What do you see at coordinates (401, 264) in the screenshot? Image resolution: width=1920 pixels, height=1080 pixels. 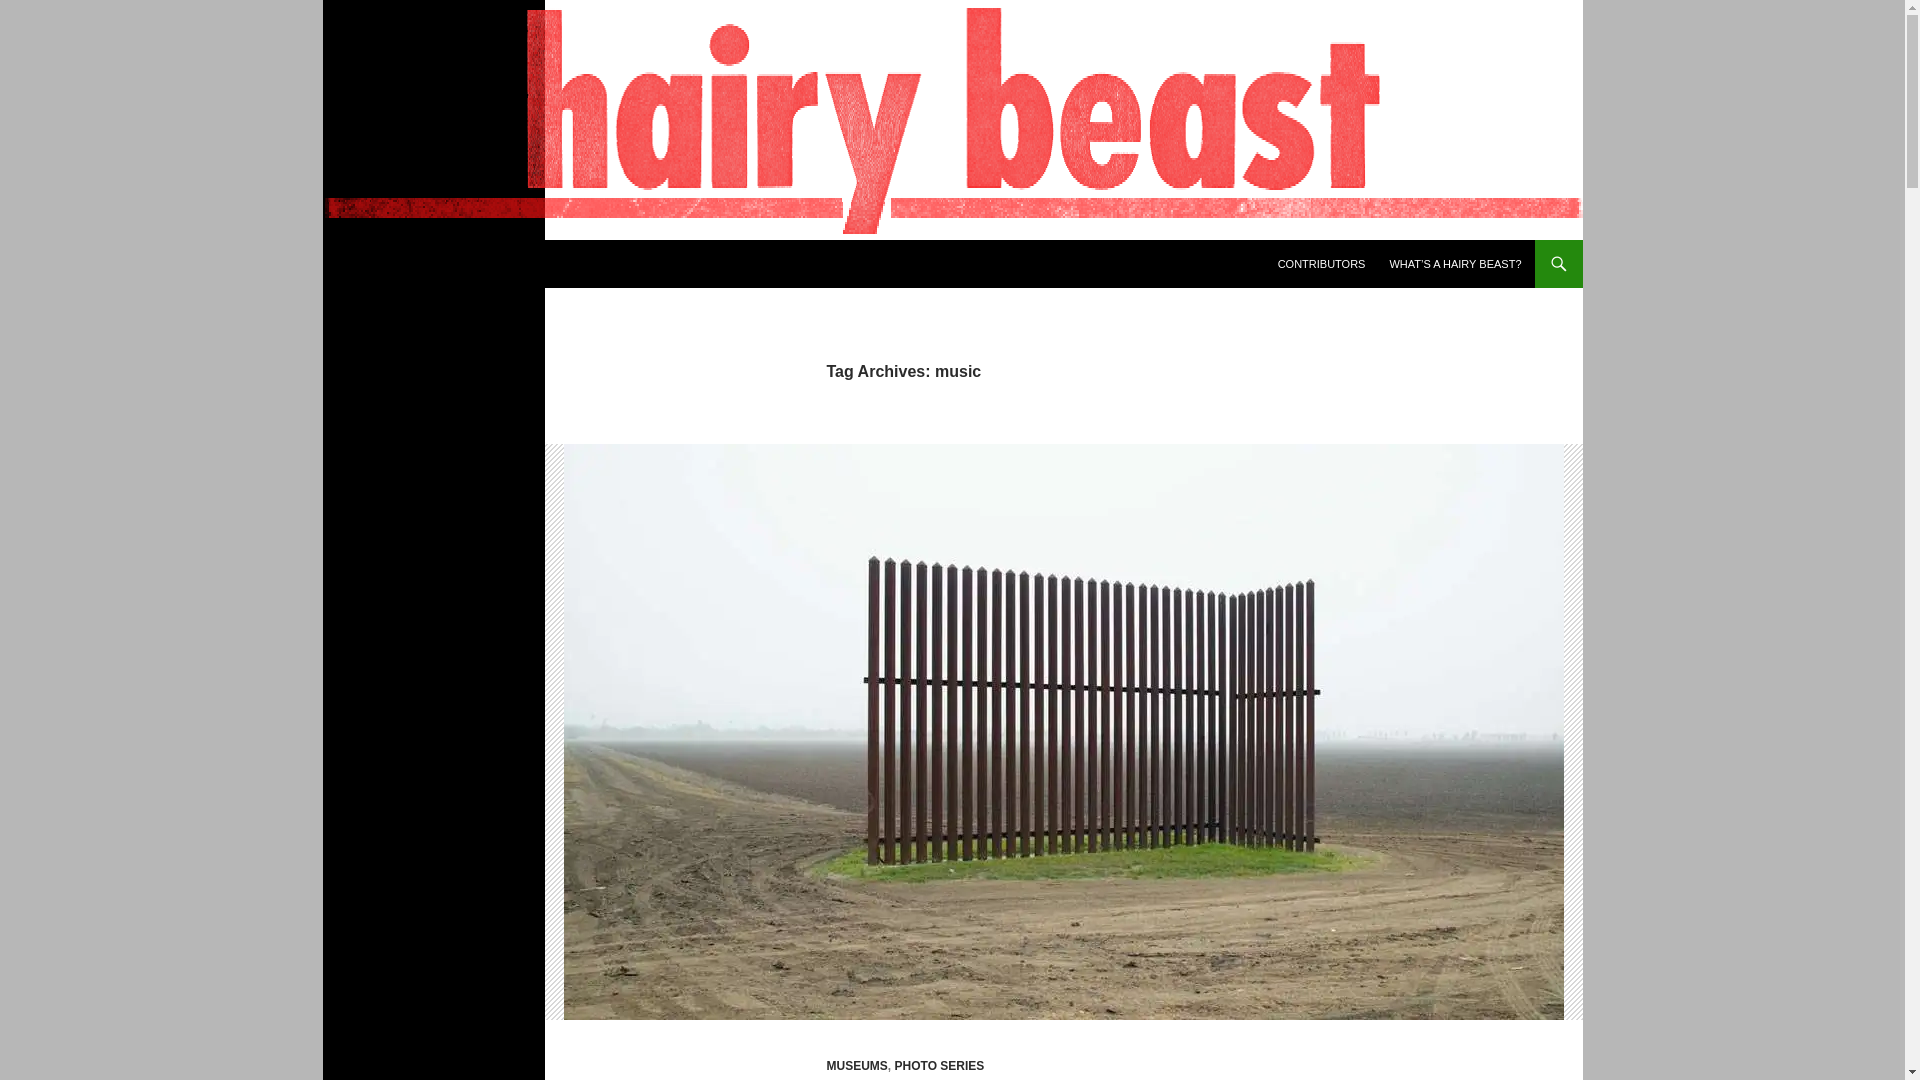 I see `Hairy Beast` at bounding box center [401, 264].